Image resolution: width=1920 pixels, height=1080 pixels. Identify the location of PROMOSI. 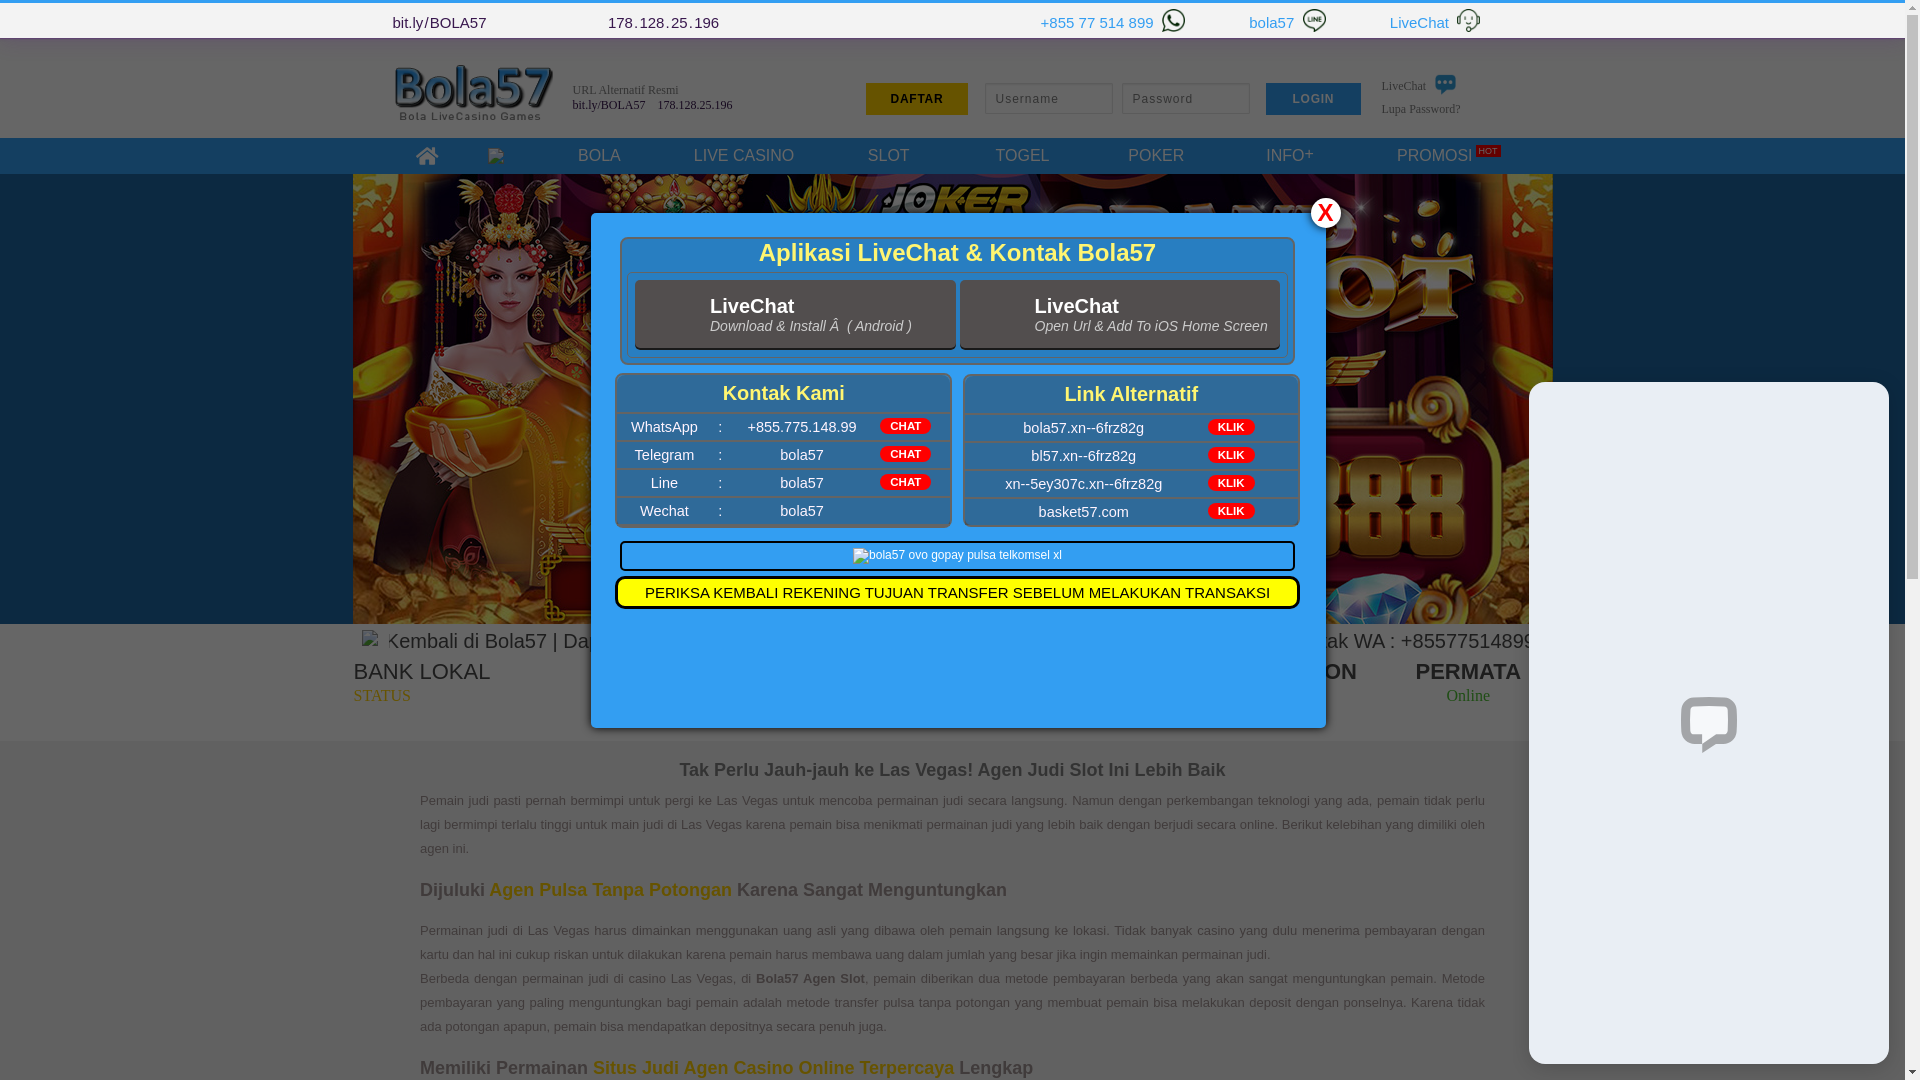
(1435, 156).